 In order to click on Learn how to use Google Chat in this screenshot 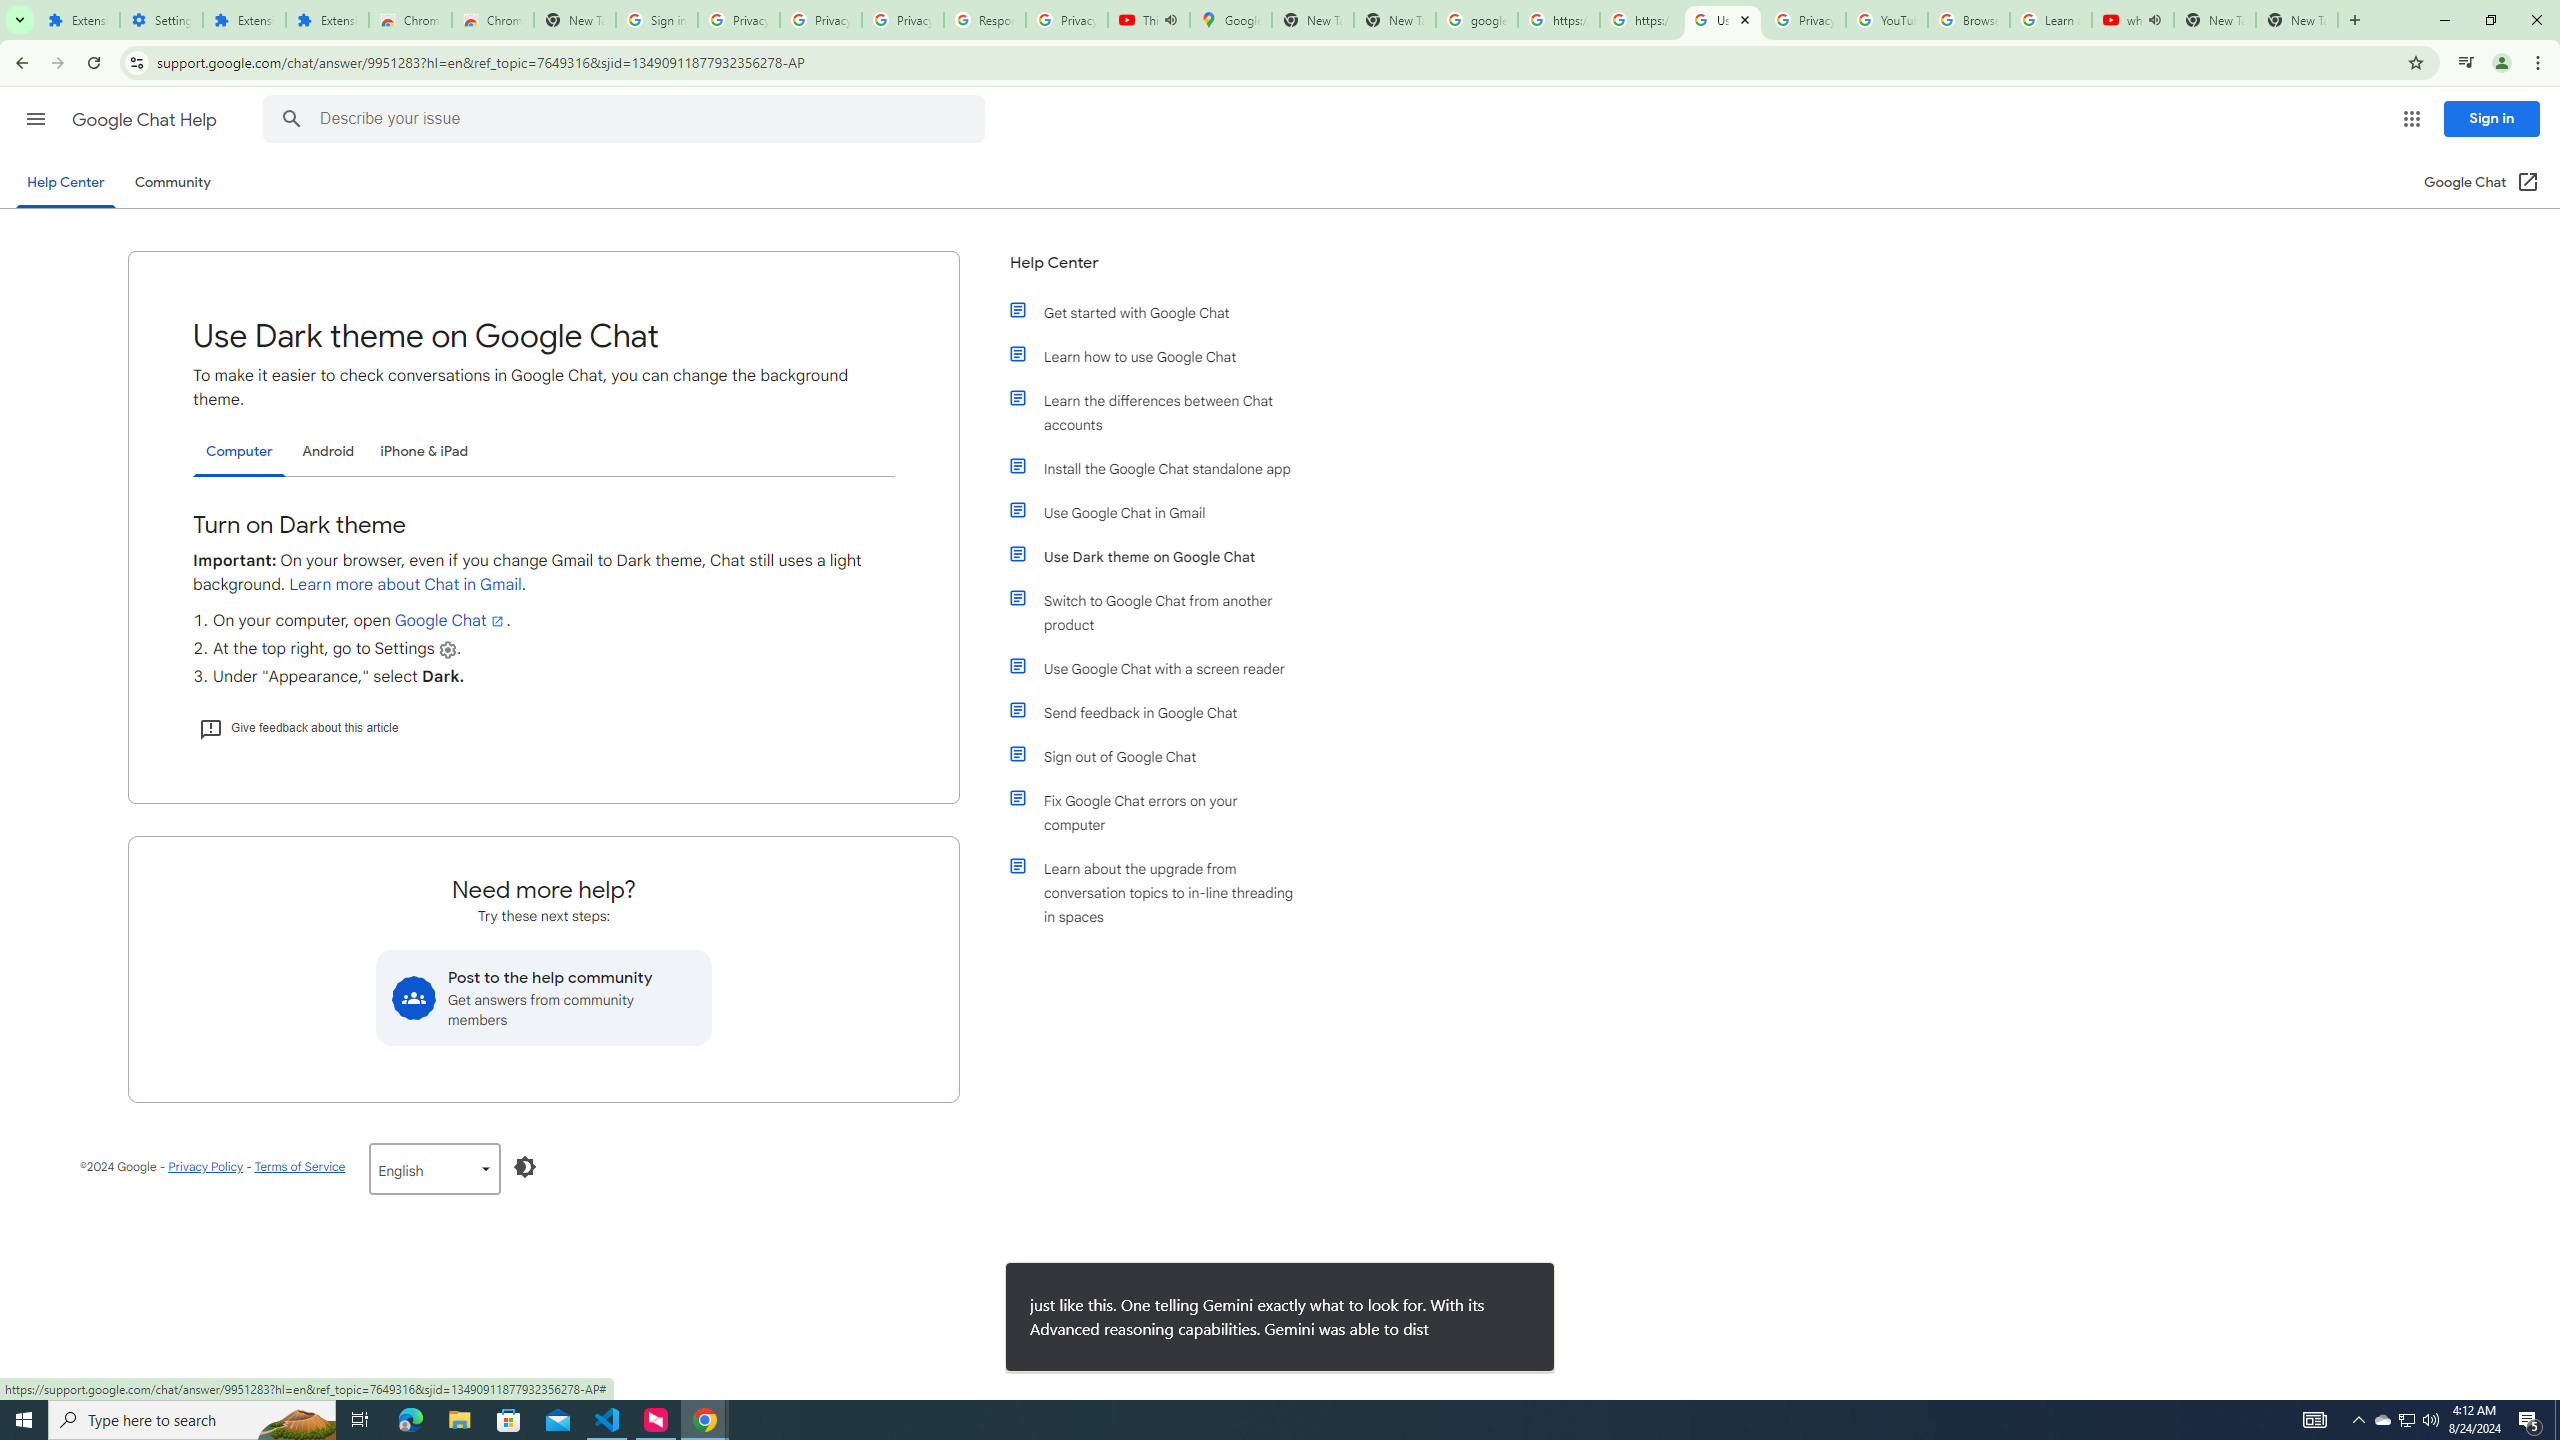, I will do `click(1163, 356)`.